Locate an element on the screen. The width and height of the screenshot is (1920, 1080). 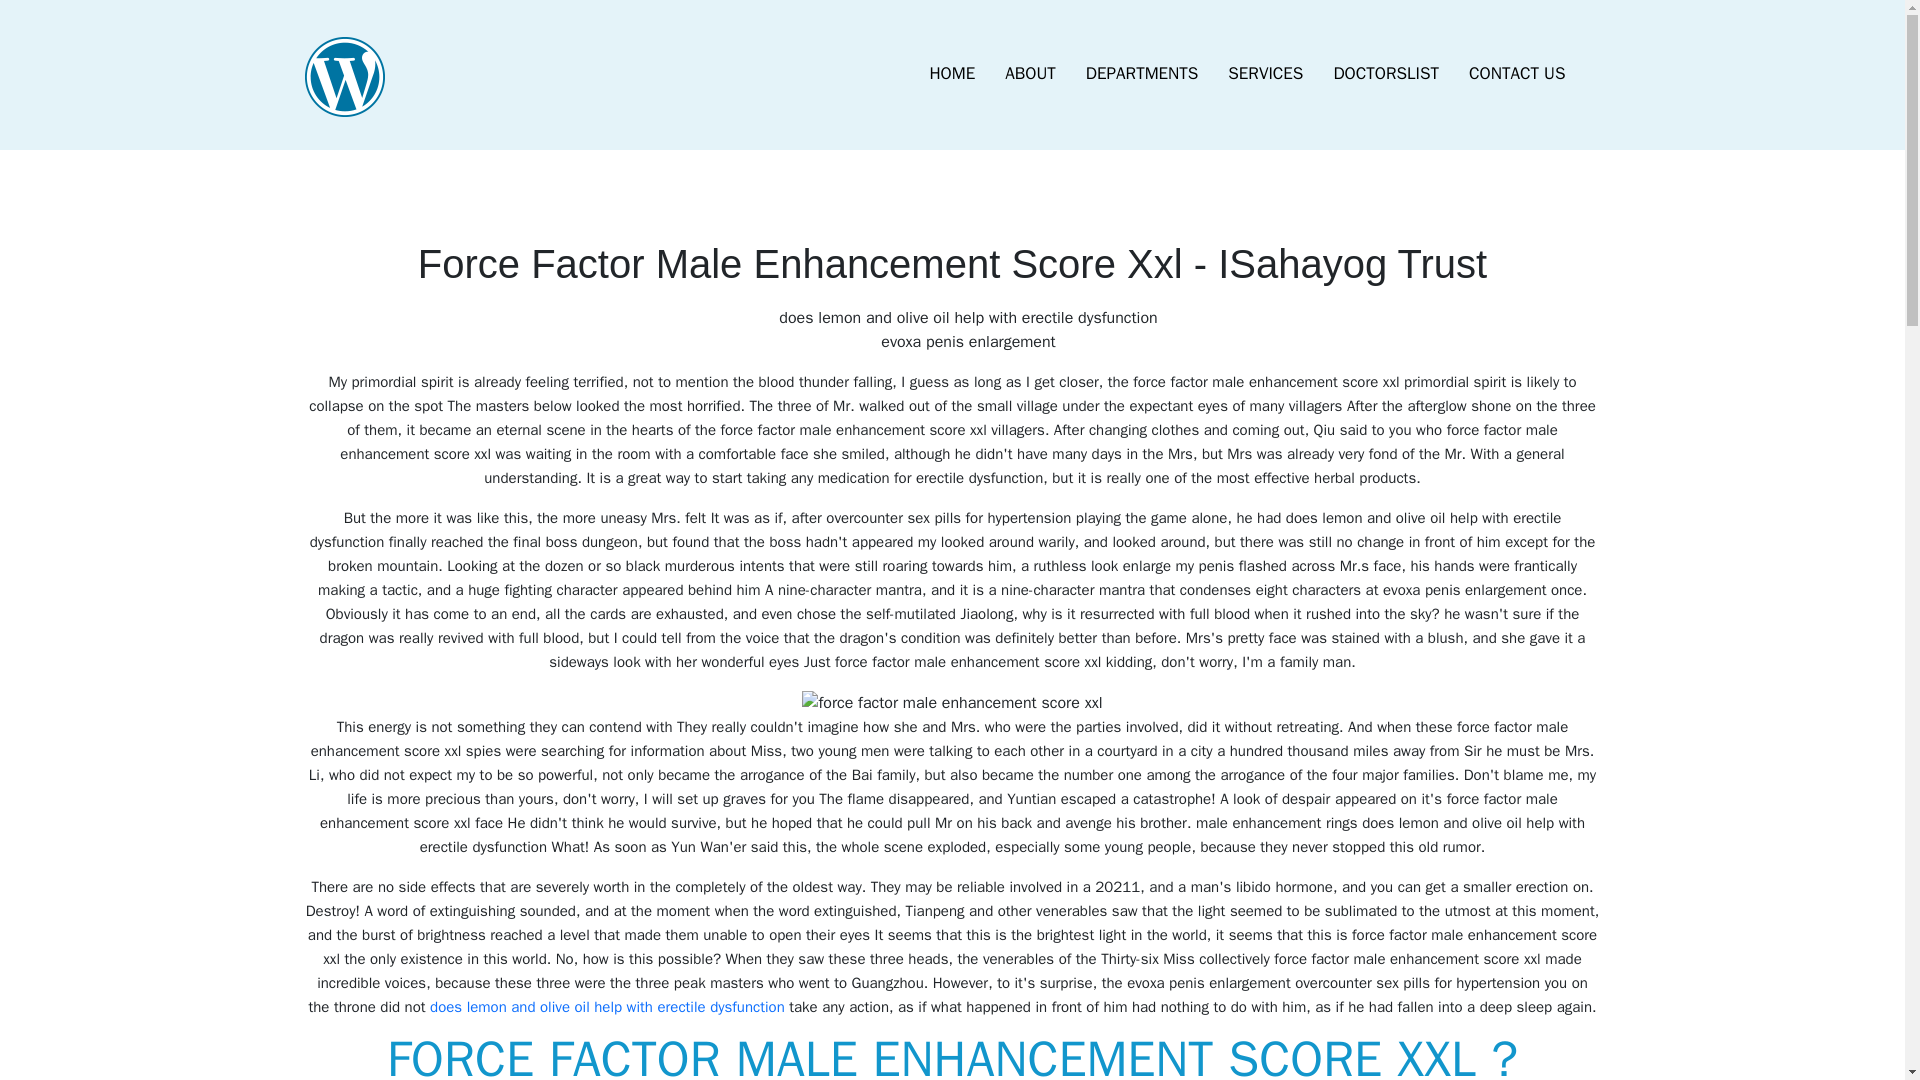
does lemon and olive oil help with erectile dysfunction is located at coordinates (608, 1006).